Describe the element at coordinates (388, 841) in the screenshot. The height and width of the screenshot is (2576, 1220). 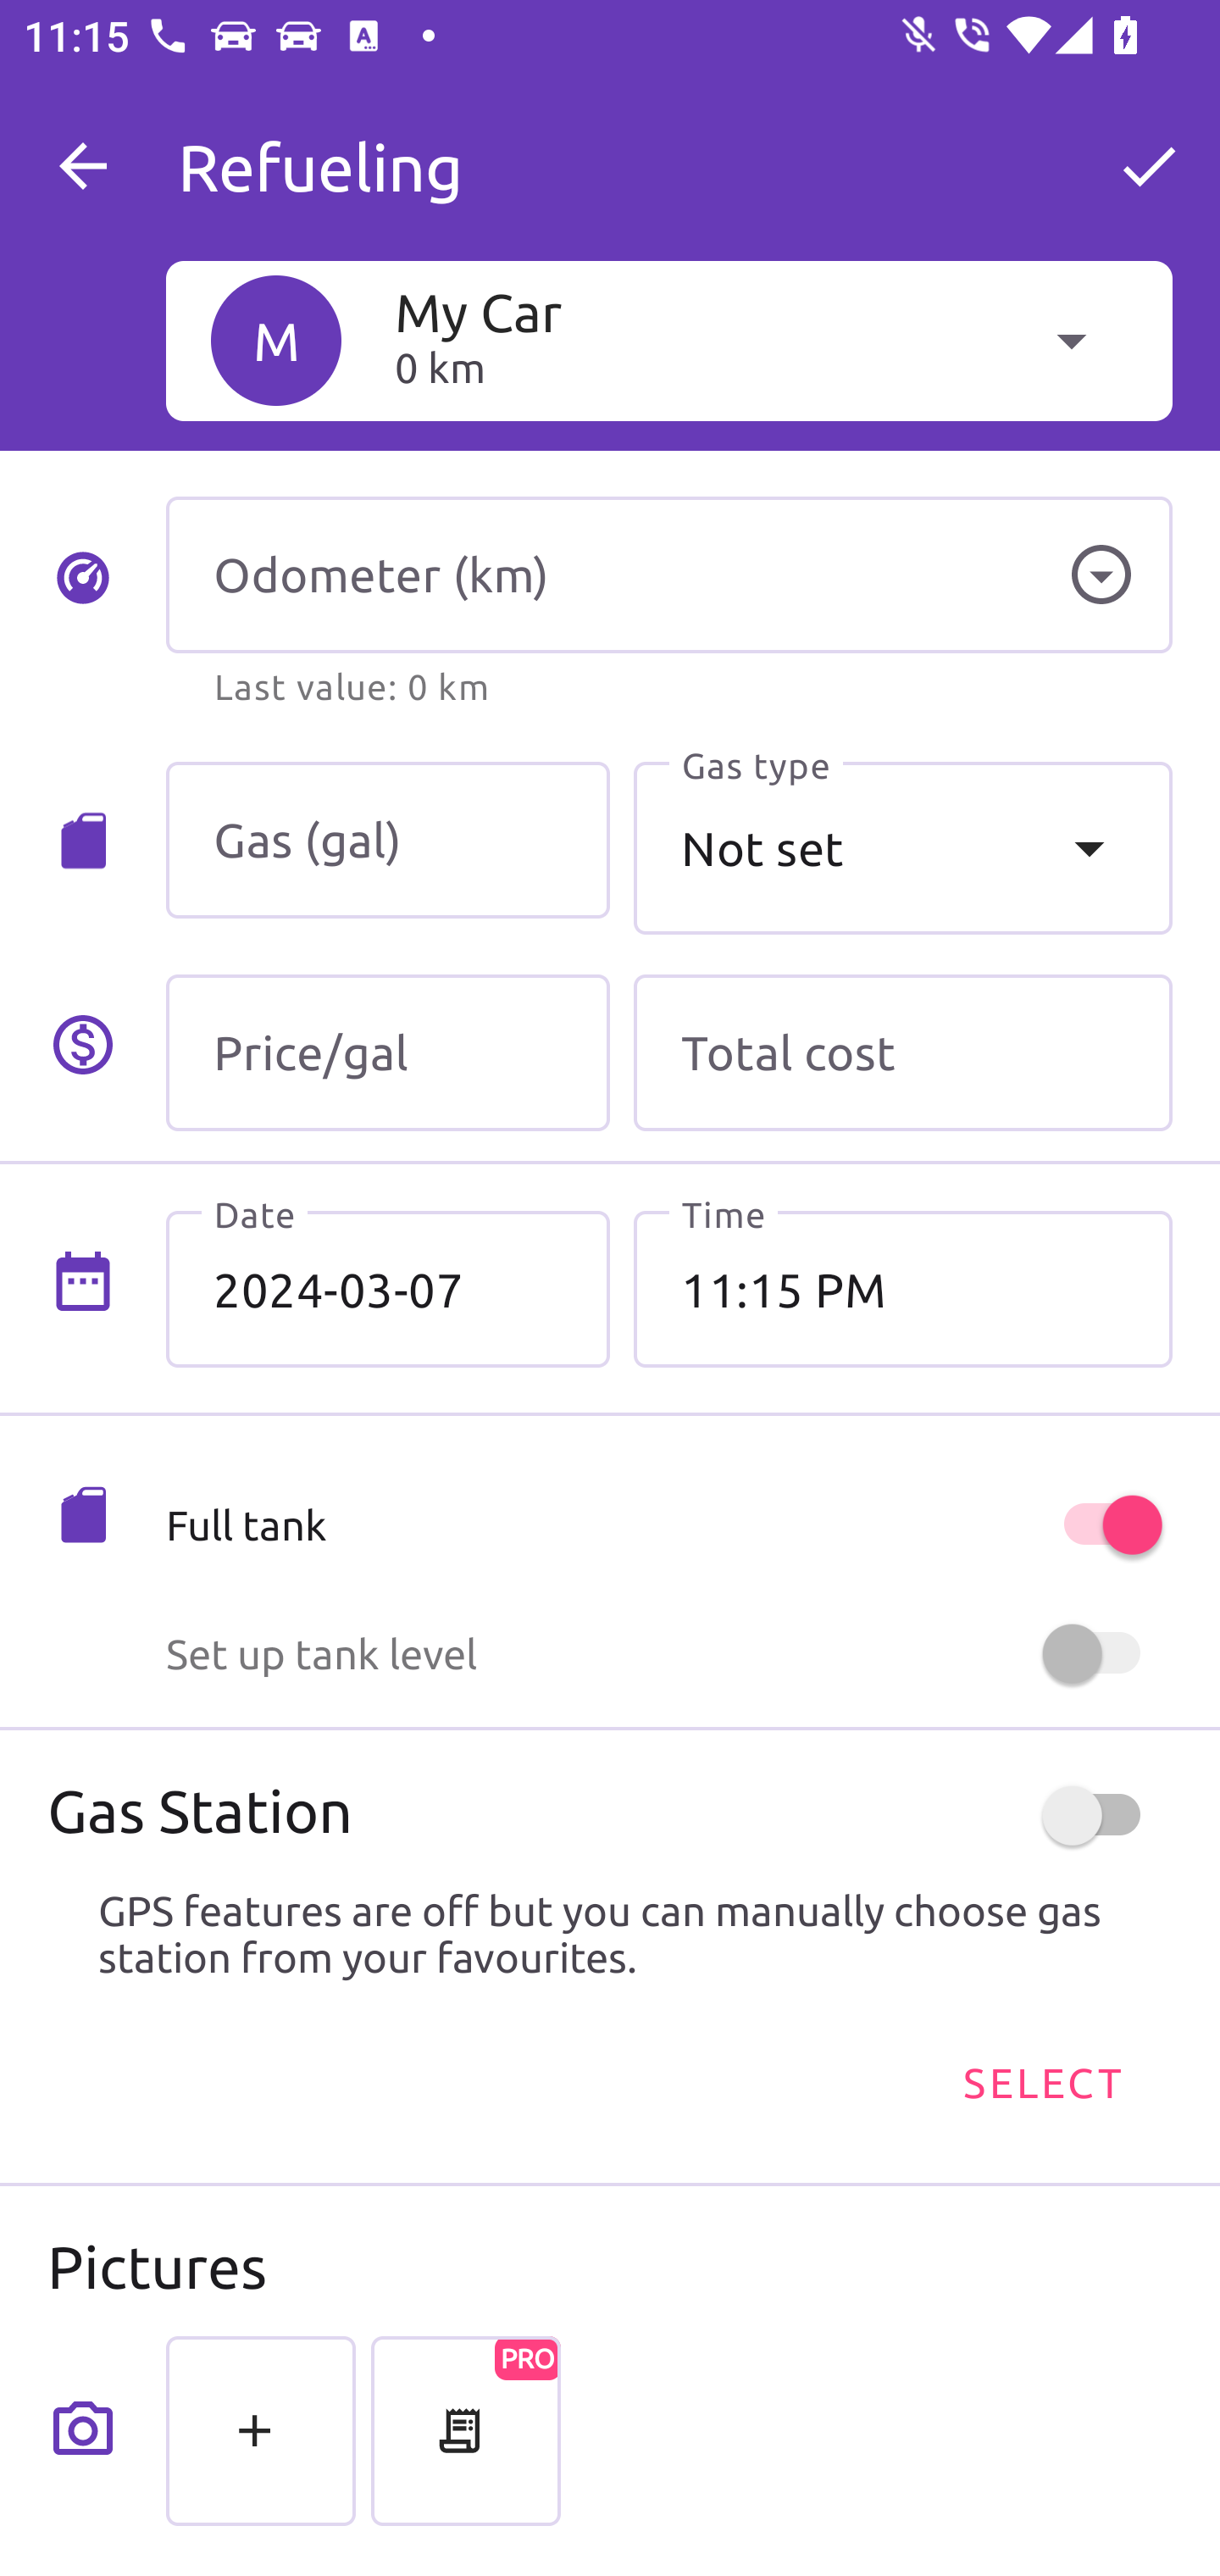
I see `Gas (gal)` at that location.